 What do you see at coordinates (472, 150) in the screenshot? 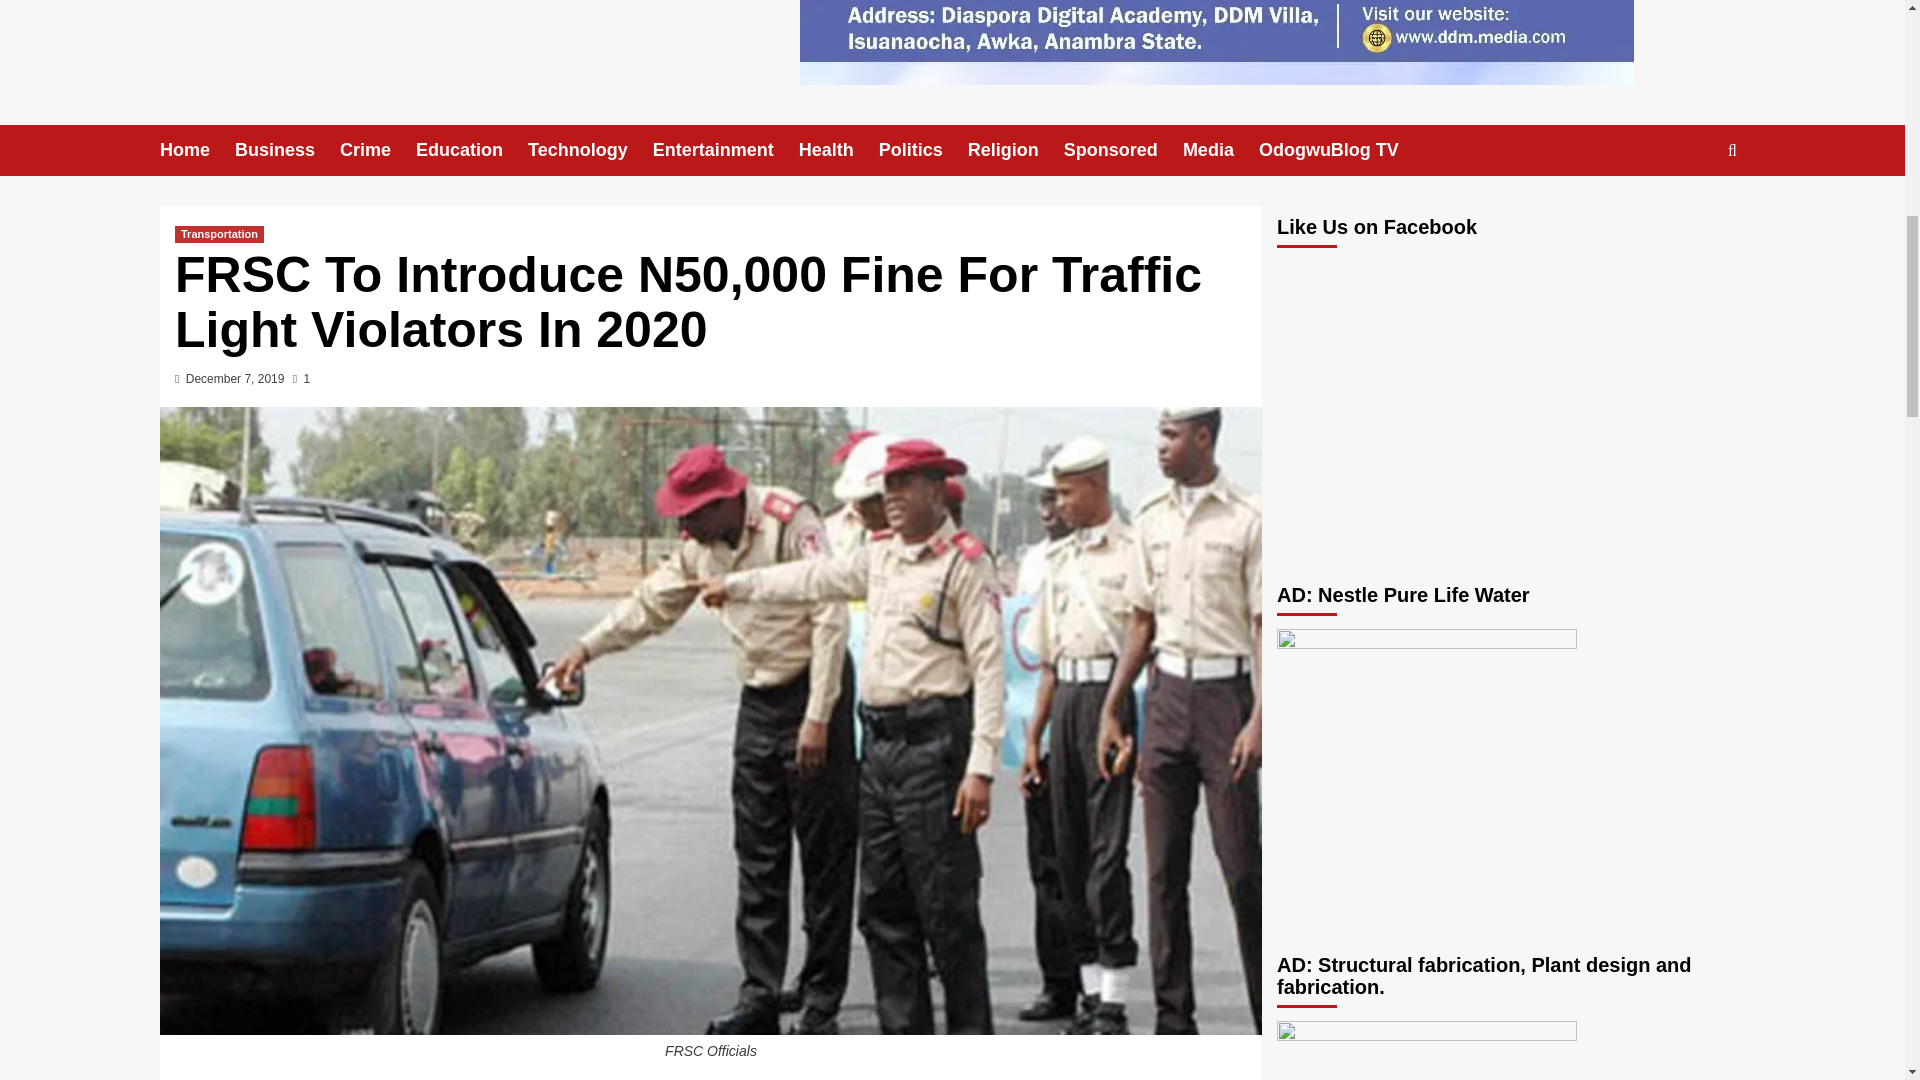
I see `Education` at bounding box center [472, 150].